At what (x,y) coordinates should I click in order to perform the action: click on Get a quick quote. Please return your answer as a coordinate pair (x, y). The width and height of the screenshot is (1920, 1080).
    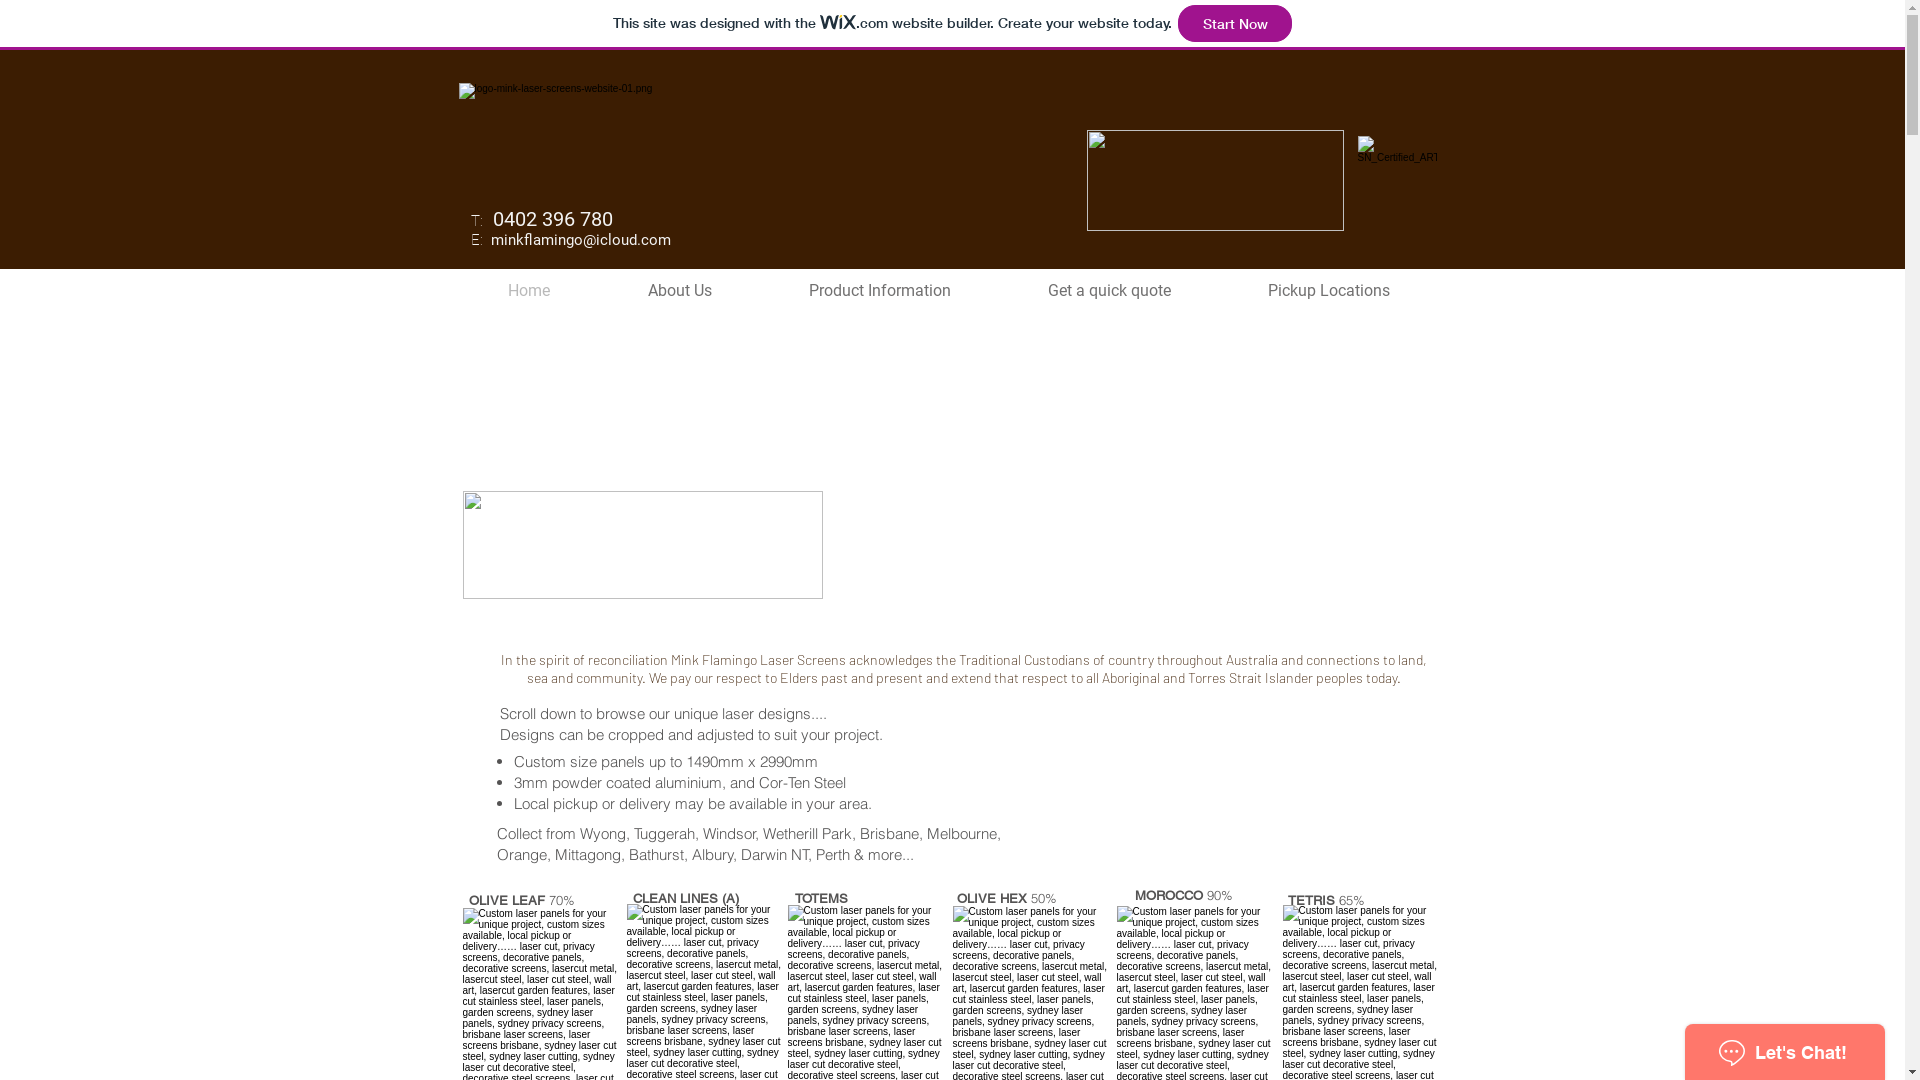
    Looking at the image, I should click on (1110, 290).